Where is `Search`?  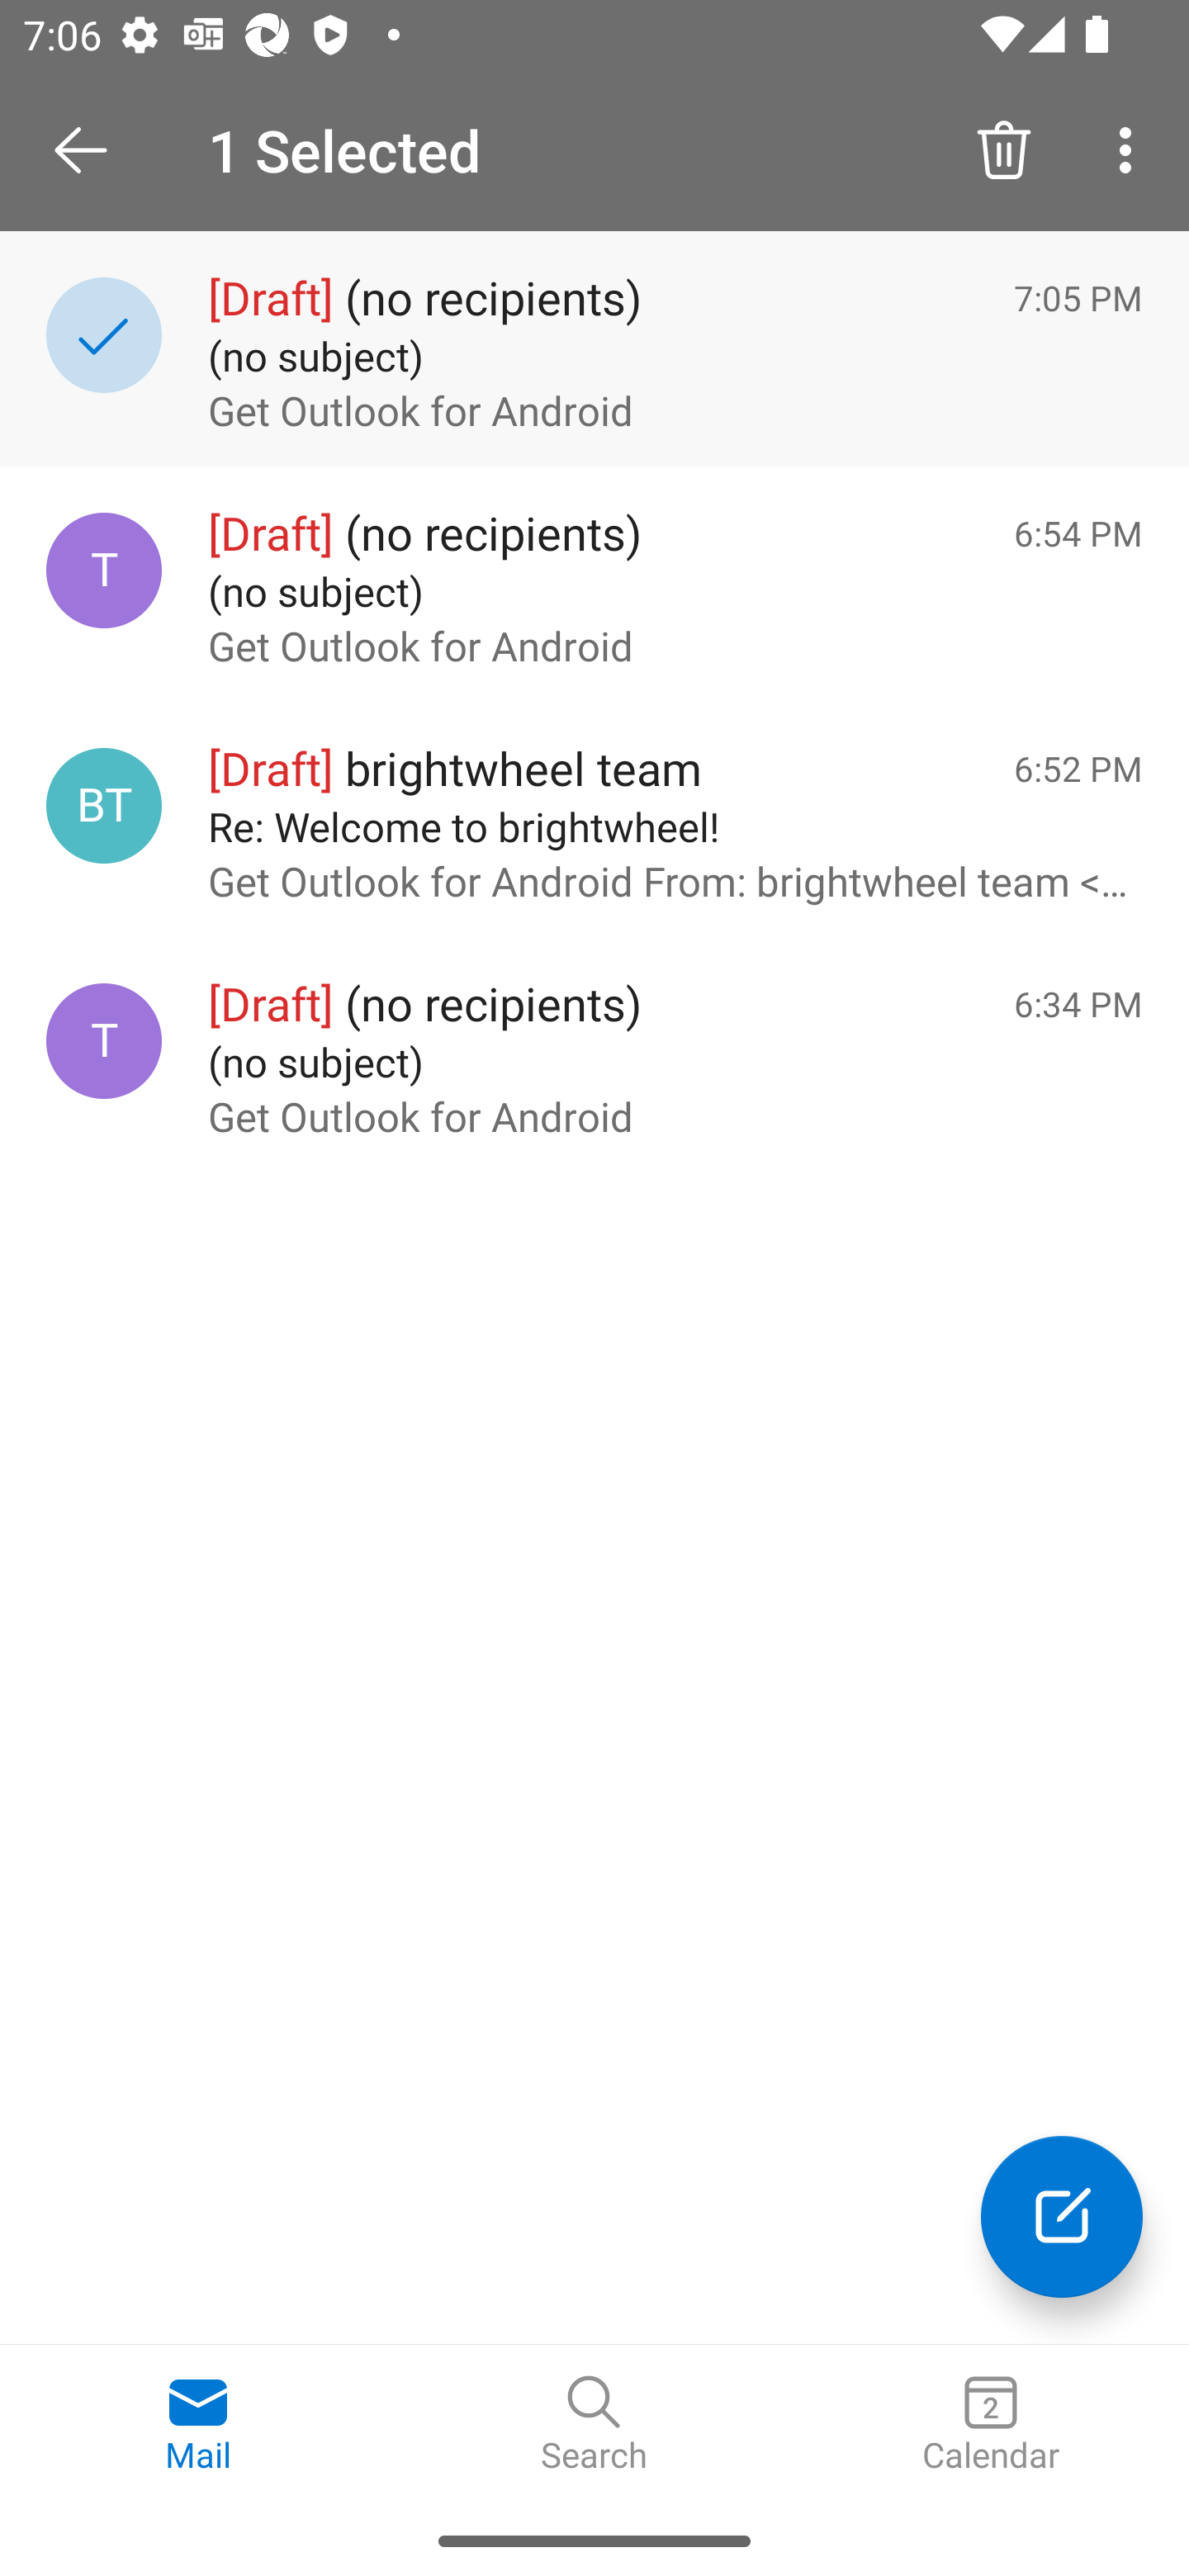
Search is located at coordinates (594, 2425).